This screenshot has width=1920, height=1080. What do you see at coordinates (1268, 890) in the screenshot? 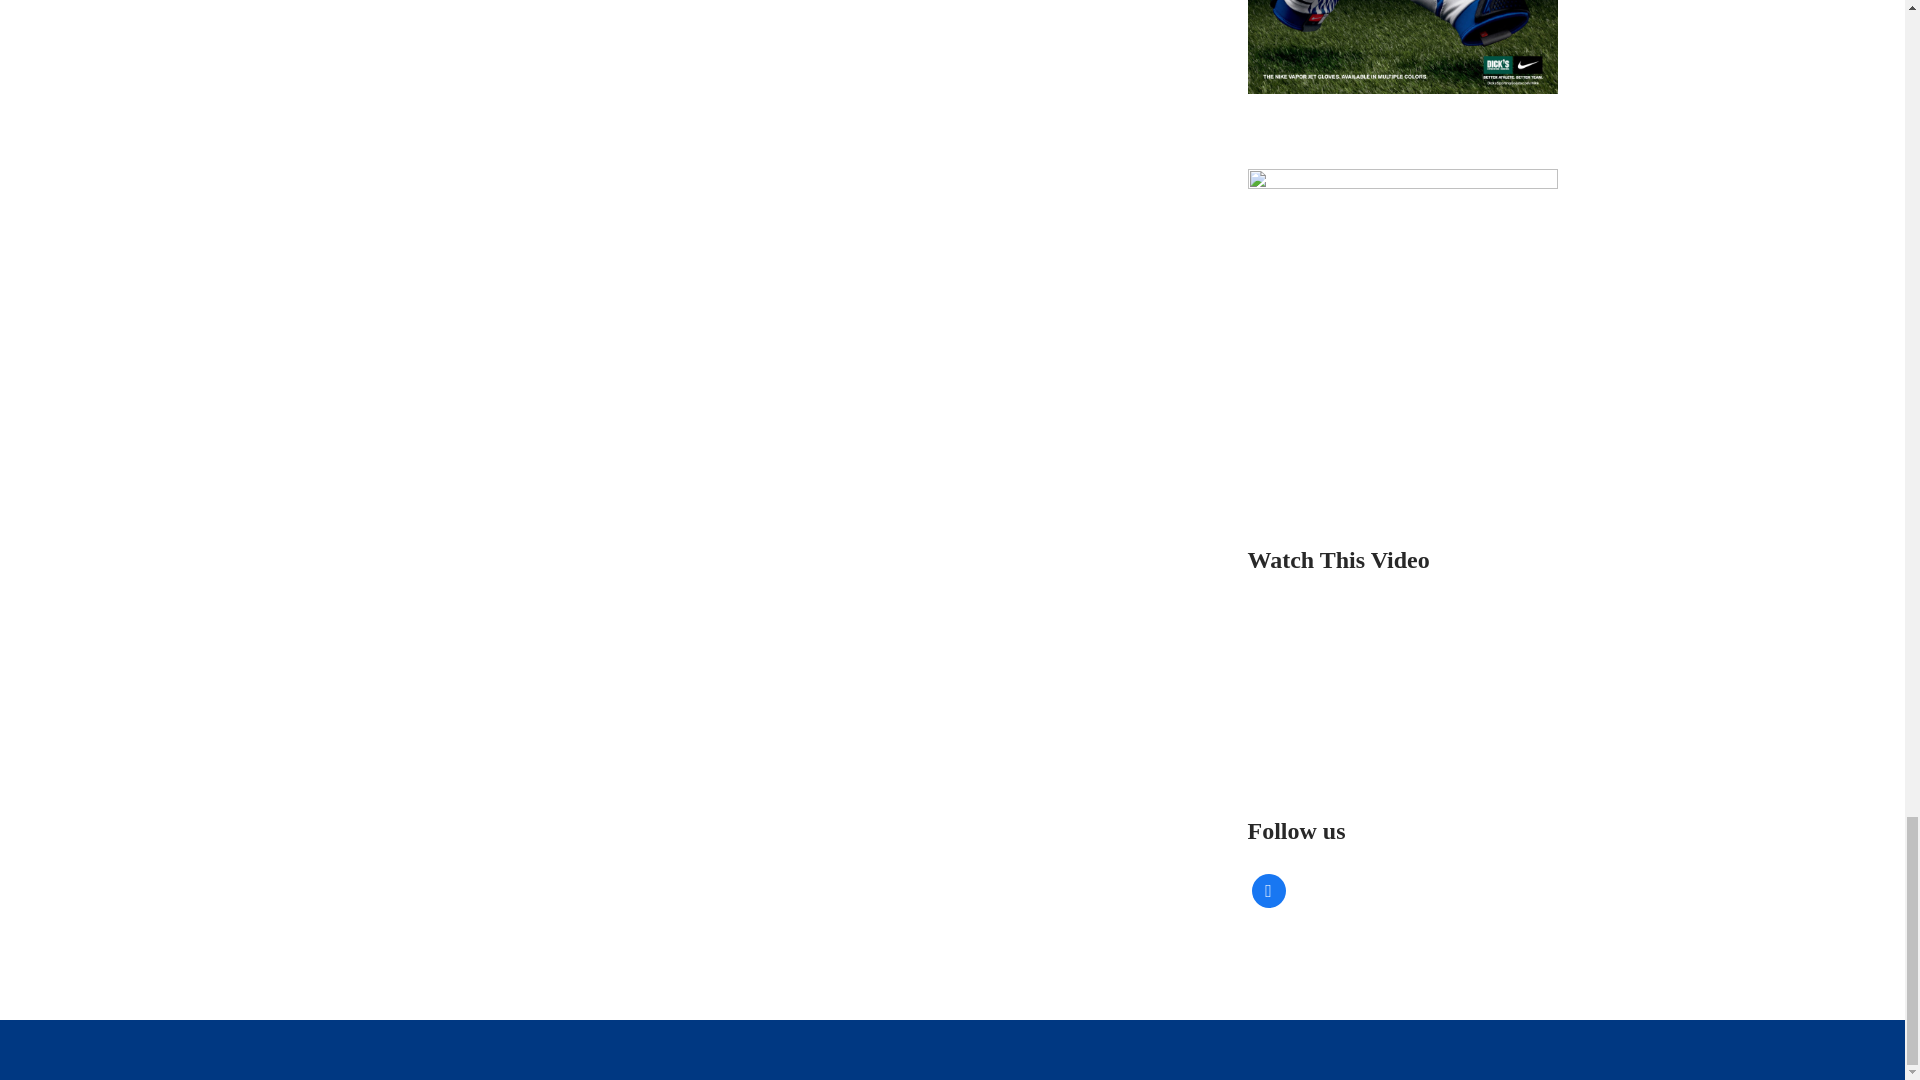
I see `Facebook` at bounding box center [1268, 890].